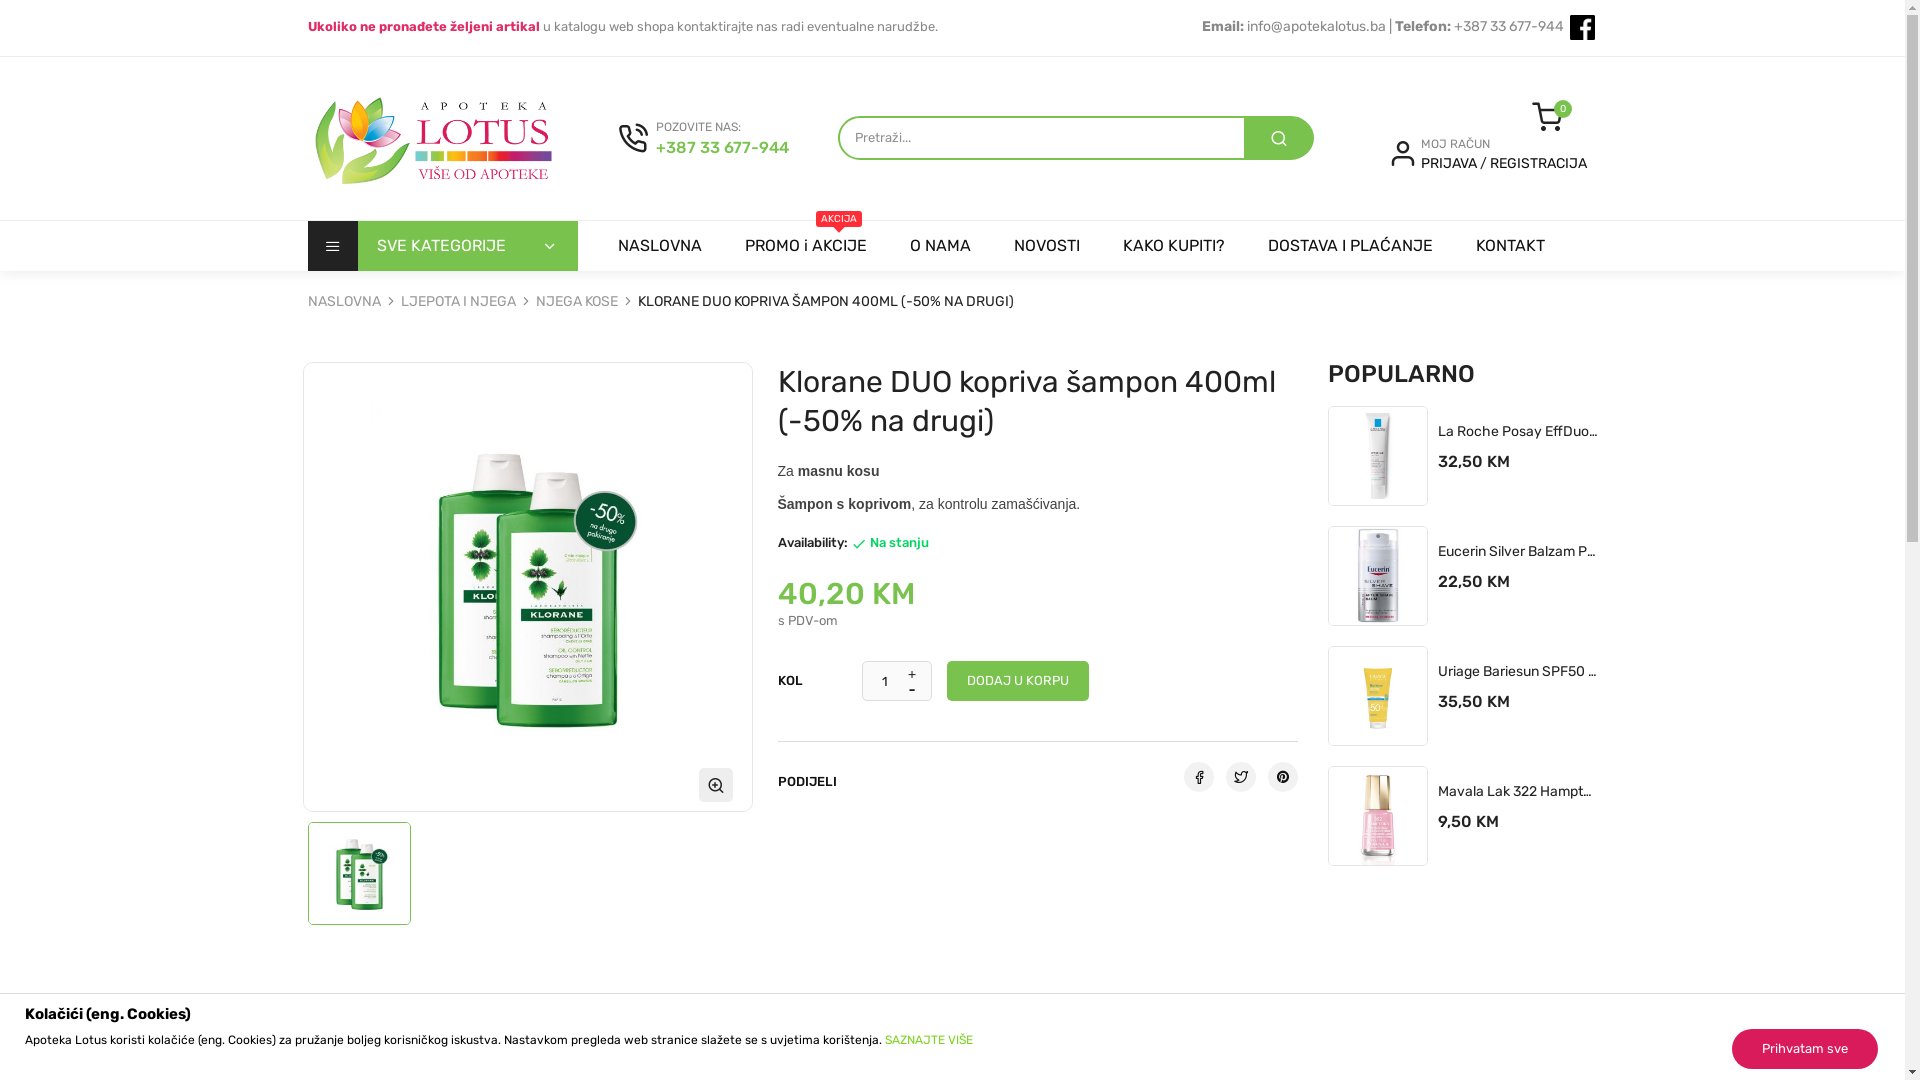 The width and height of the screenshot is (1920, 1080). What do you see at coordinates (682, 1037) in the screenshot?
I see `Reviews` at bounding box center [682, 1037].